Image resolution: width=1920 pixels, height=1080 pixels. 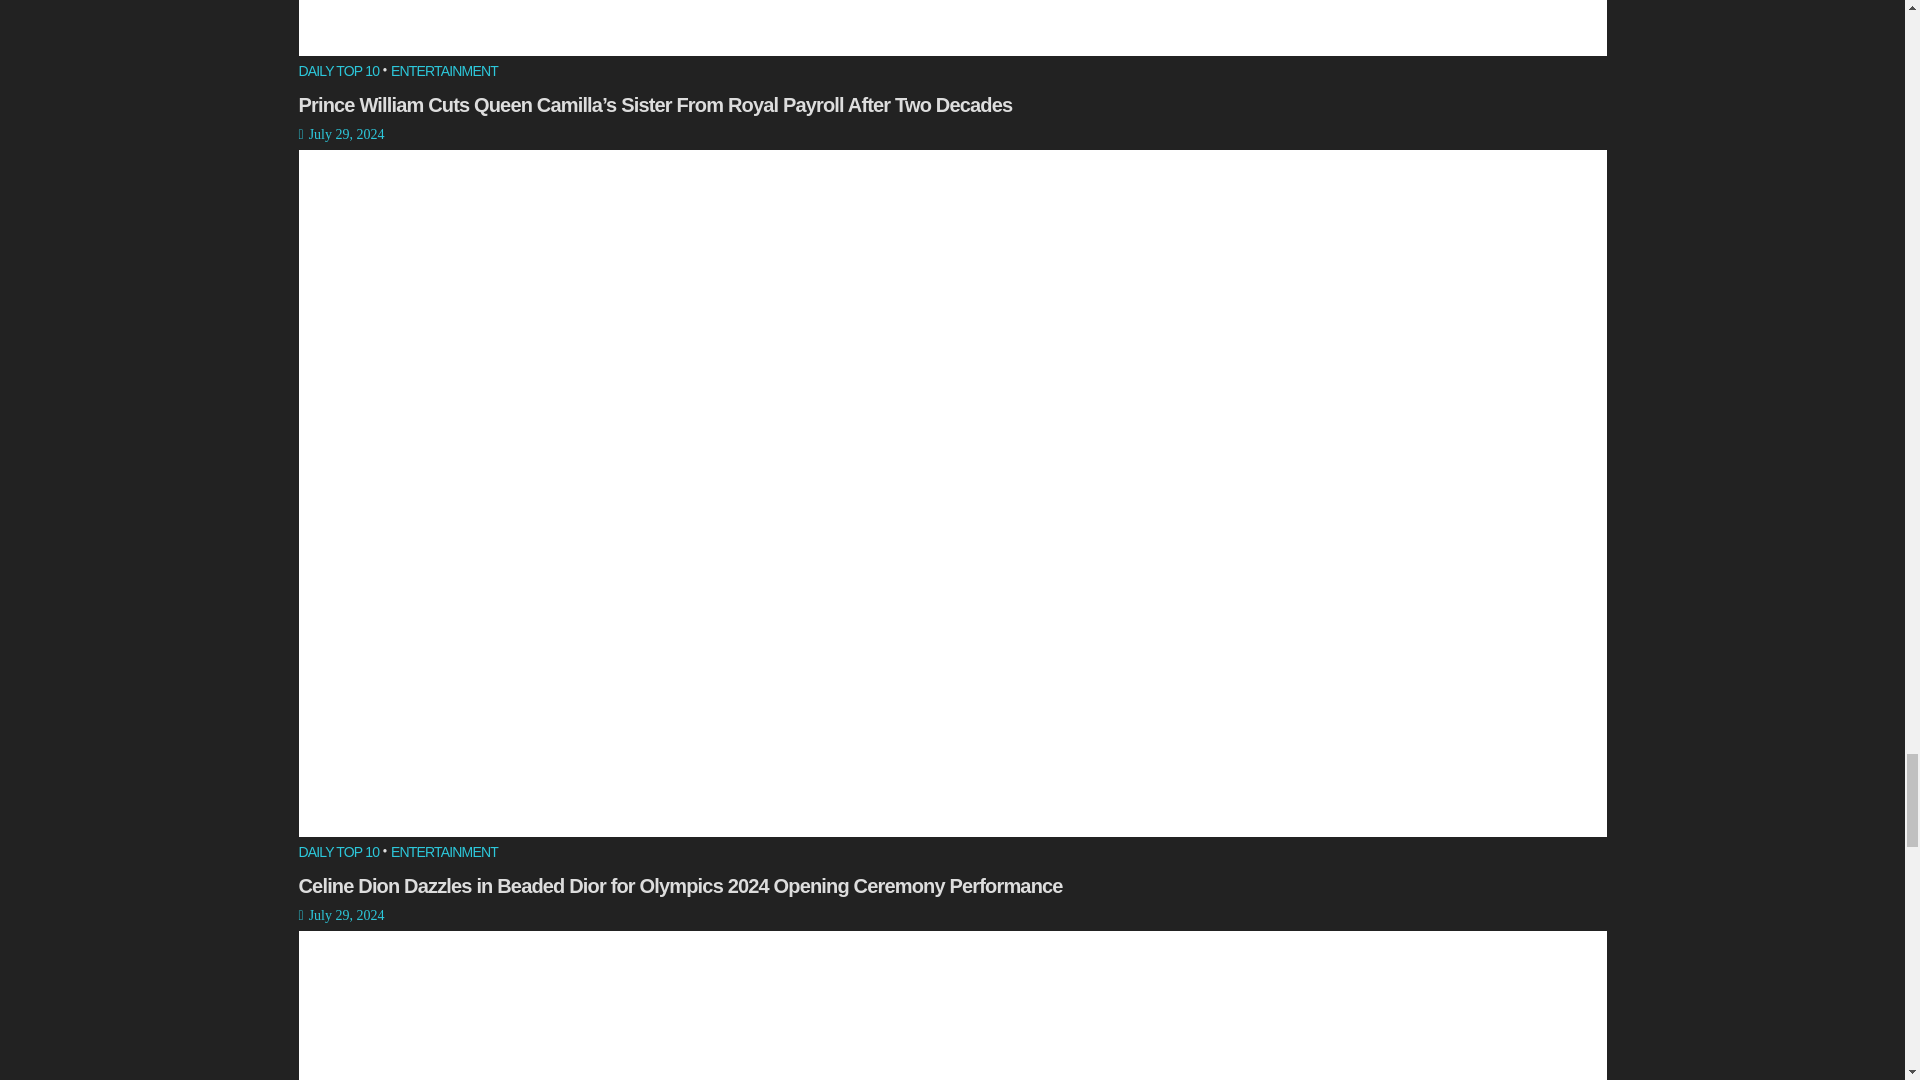 What do you see at coordinates (444, 72) in the screenshot?
I see `ENTERTAINMENT` at bounding box center [444, 72].